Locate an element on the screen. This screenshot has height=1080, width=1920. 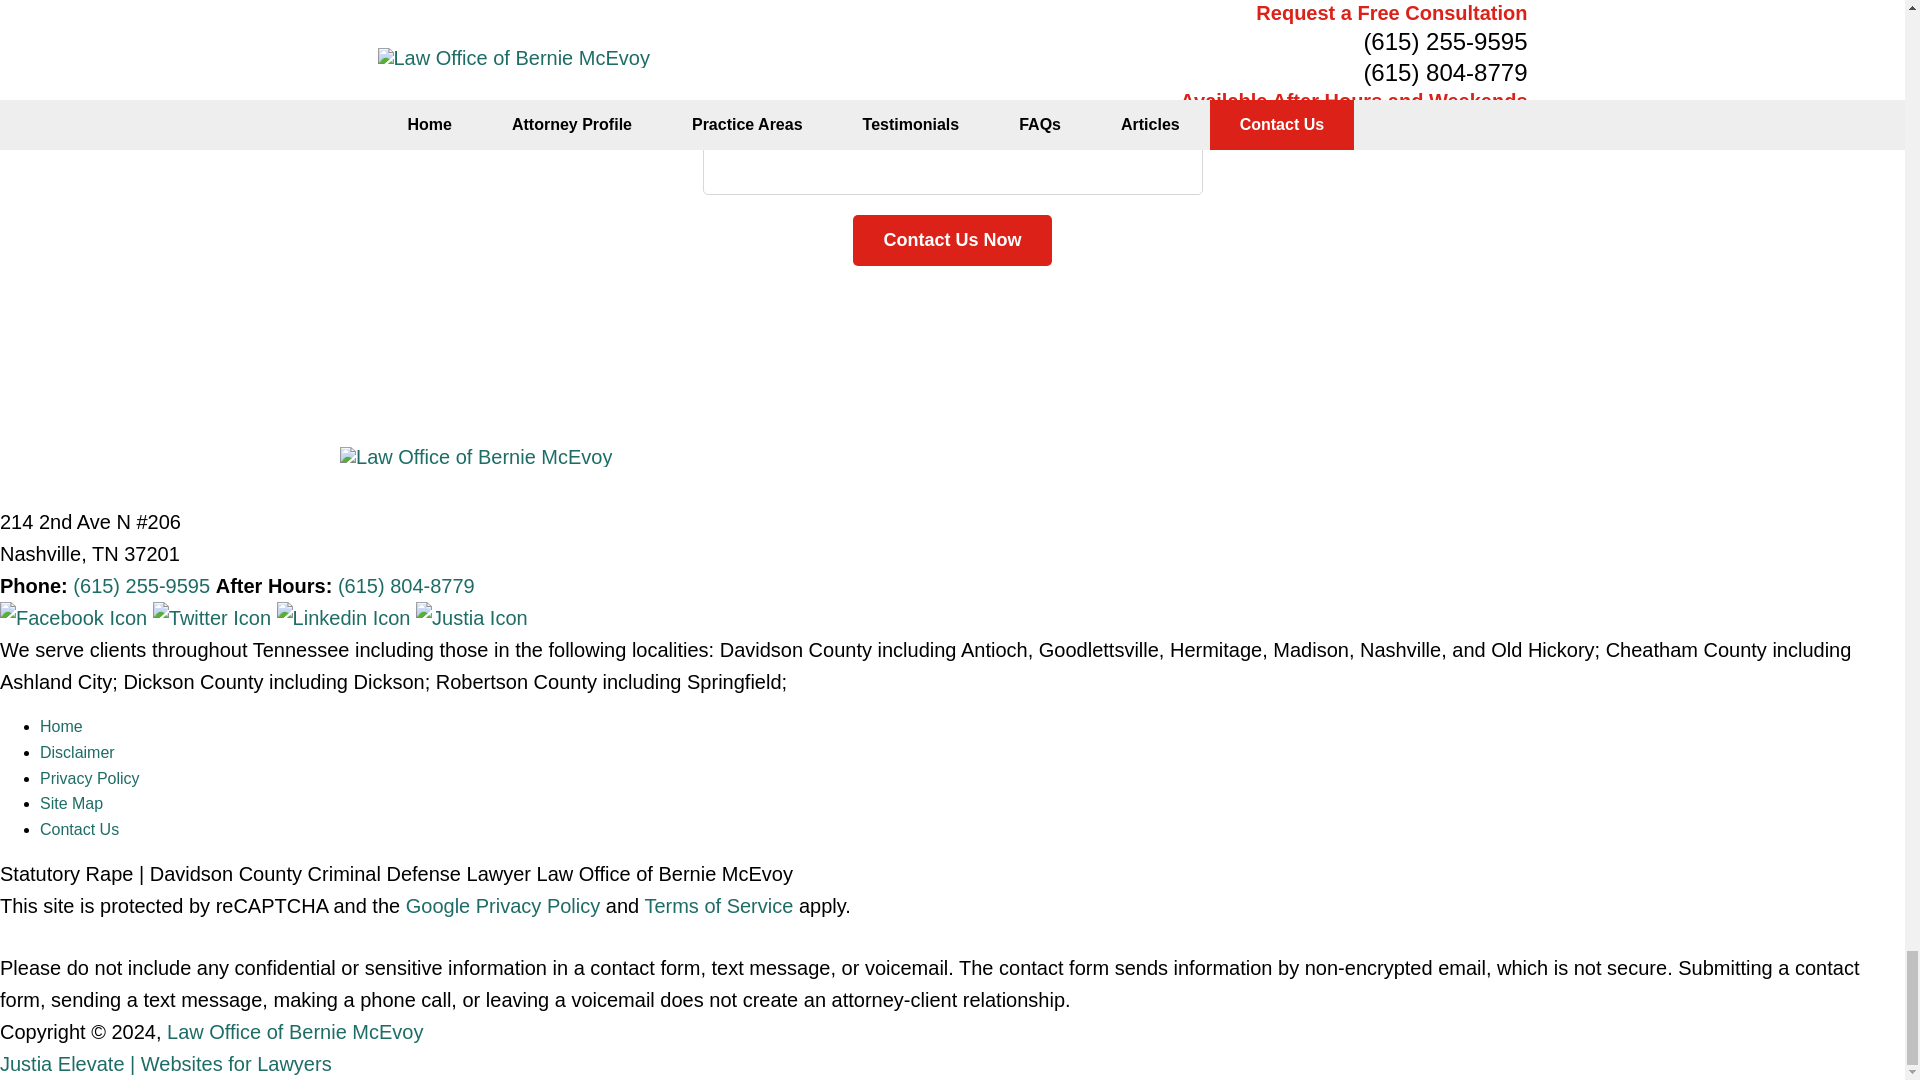
Linkedin is located at coordinates (346, 617).